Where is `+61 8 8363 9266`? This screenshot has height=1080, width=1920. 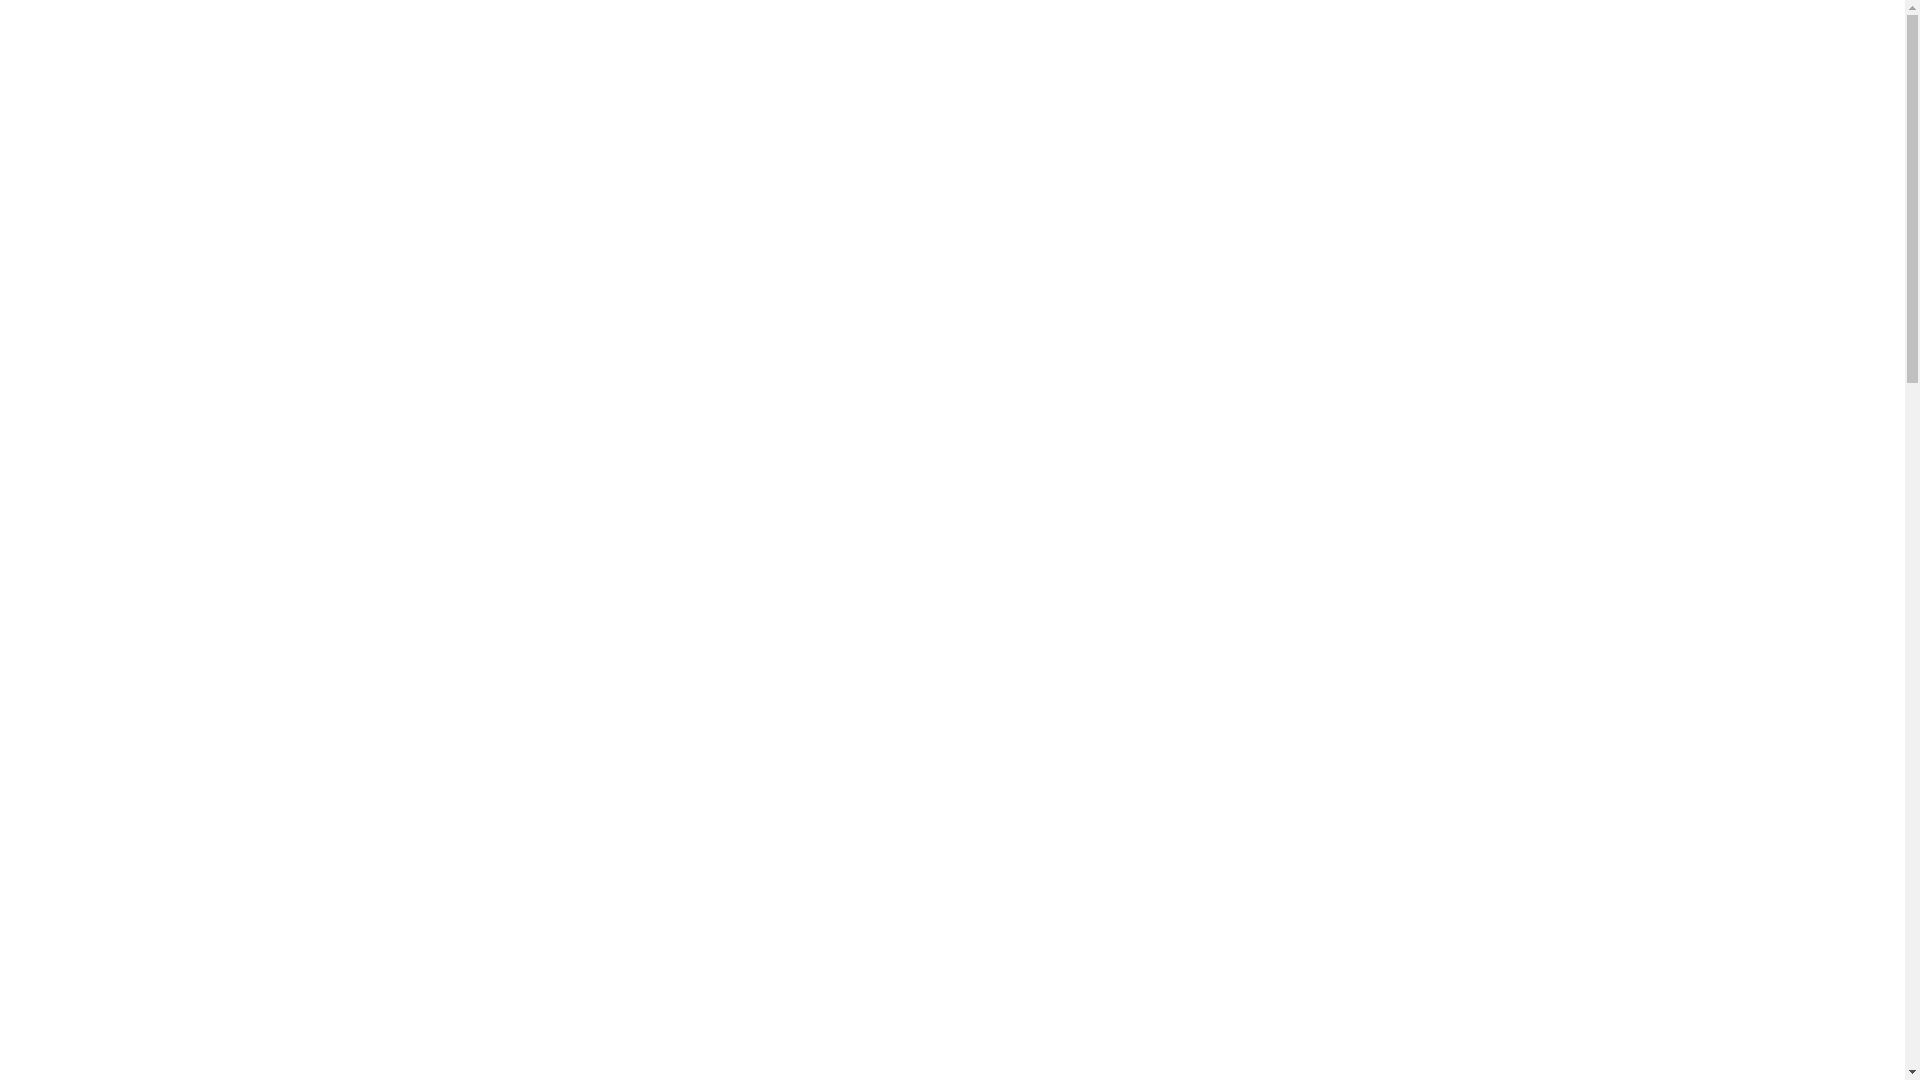 +61 8 8363 9266 is located at coordinates (91, 120).